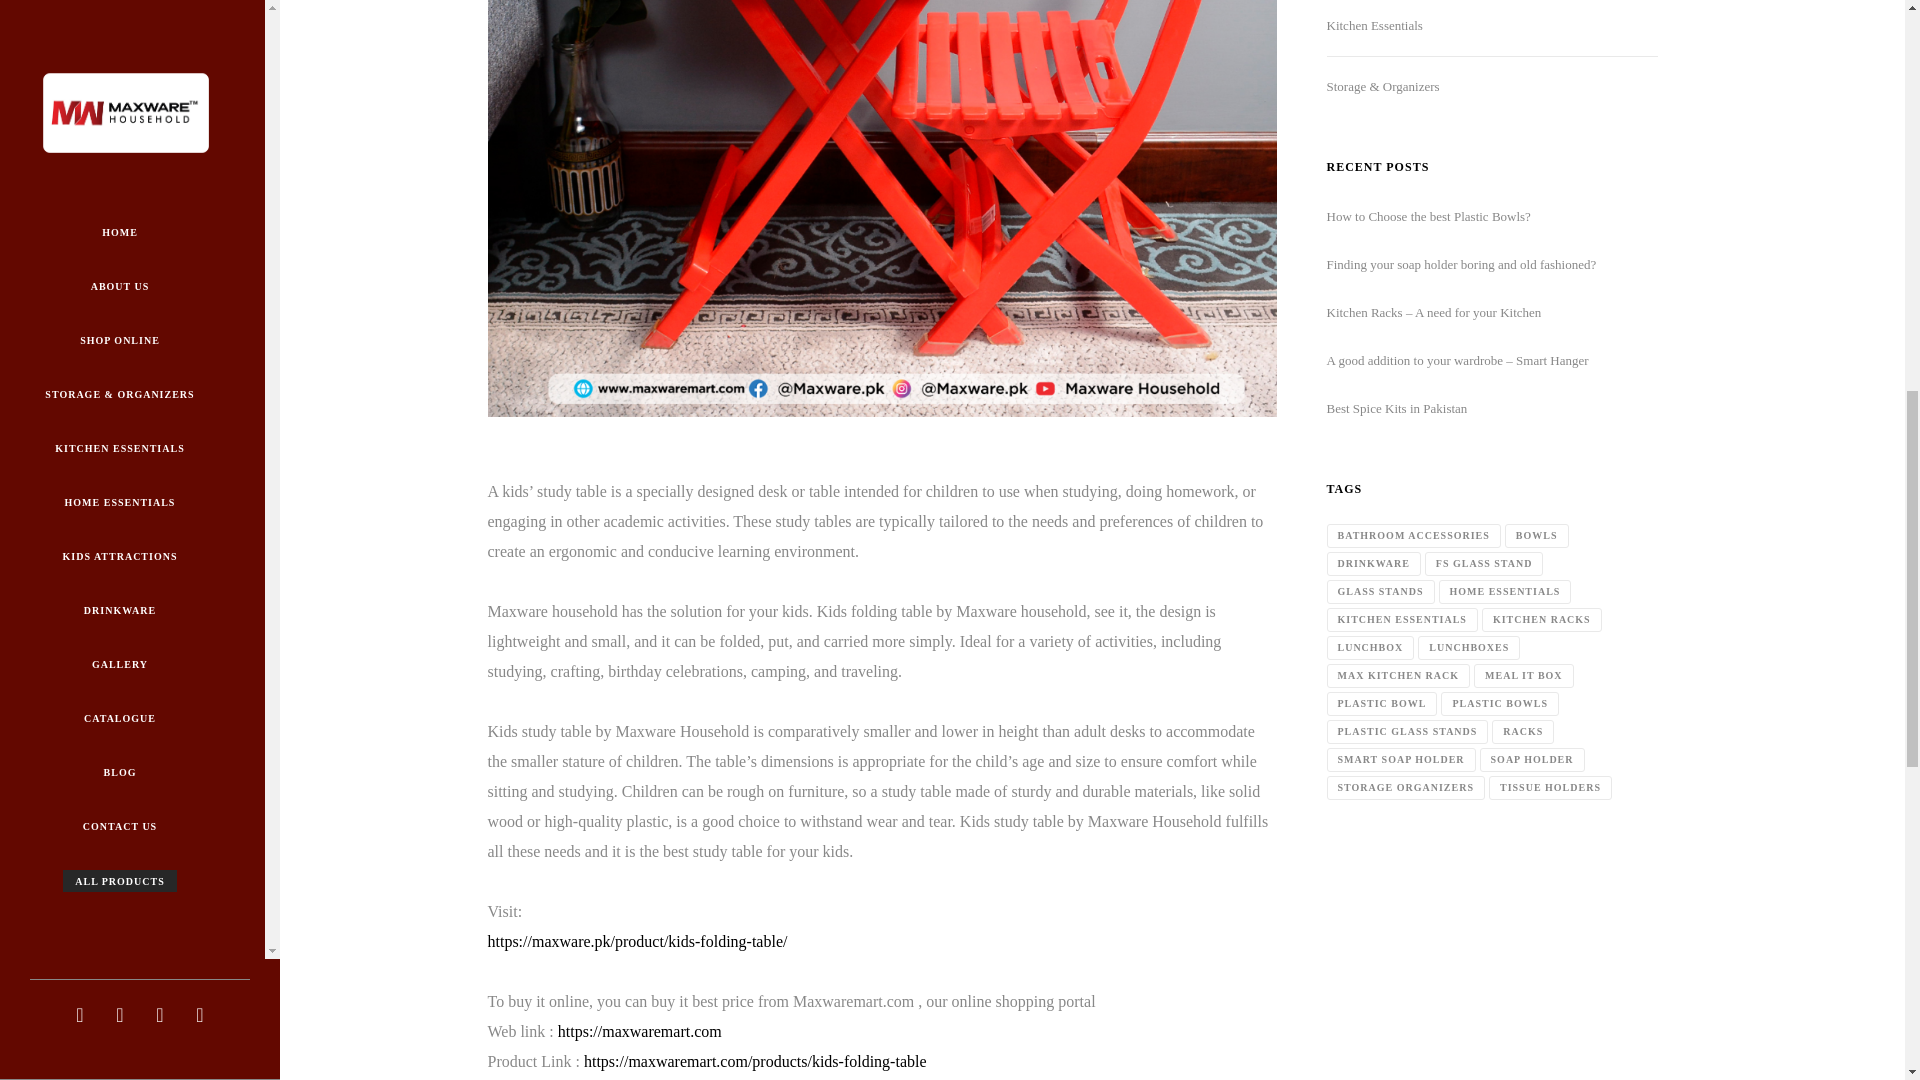 The width and height of the screenshot is (1920, 1080). Describe the element at coordinates (1373, 563) in the screenshot. I see `DRINKWARE` at that location.